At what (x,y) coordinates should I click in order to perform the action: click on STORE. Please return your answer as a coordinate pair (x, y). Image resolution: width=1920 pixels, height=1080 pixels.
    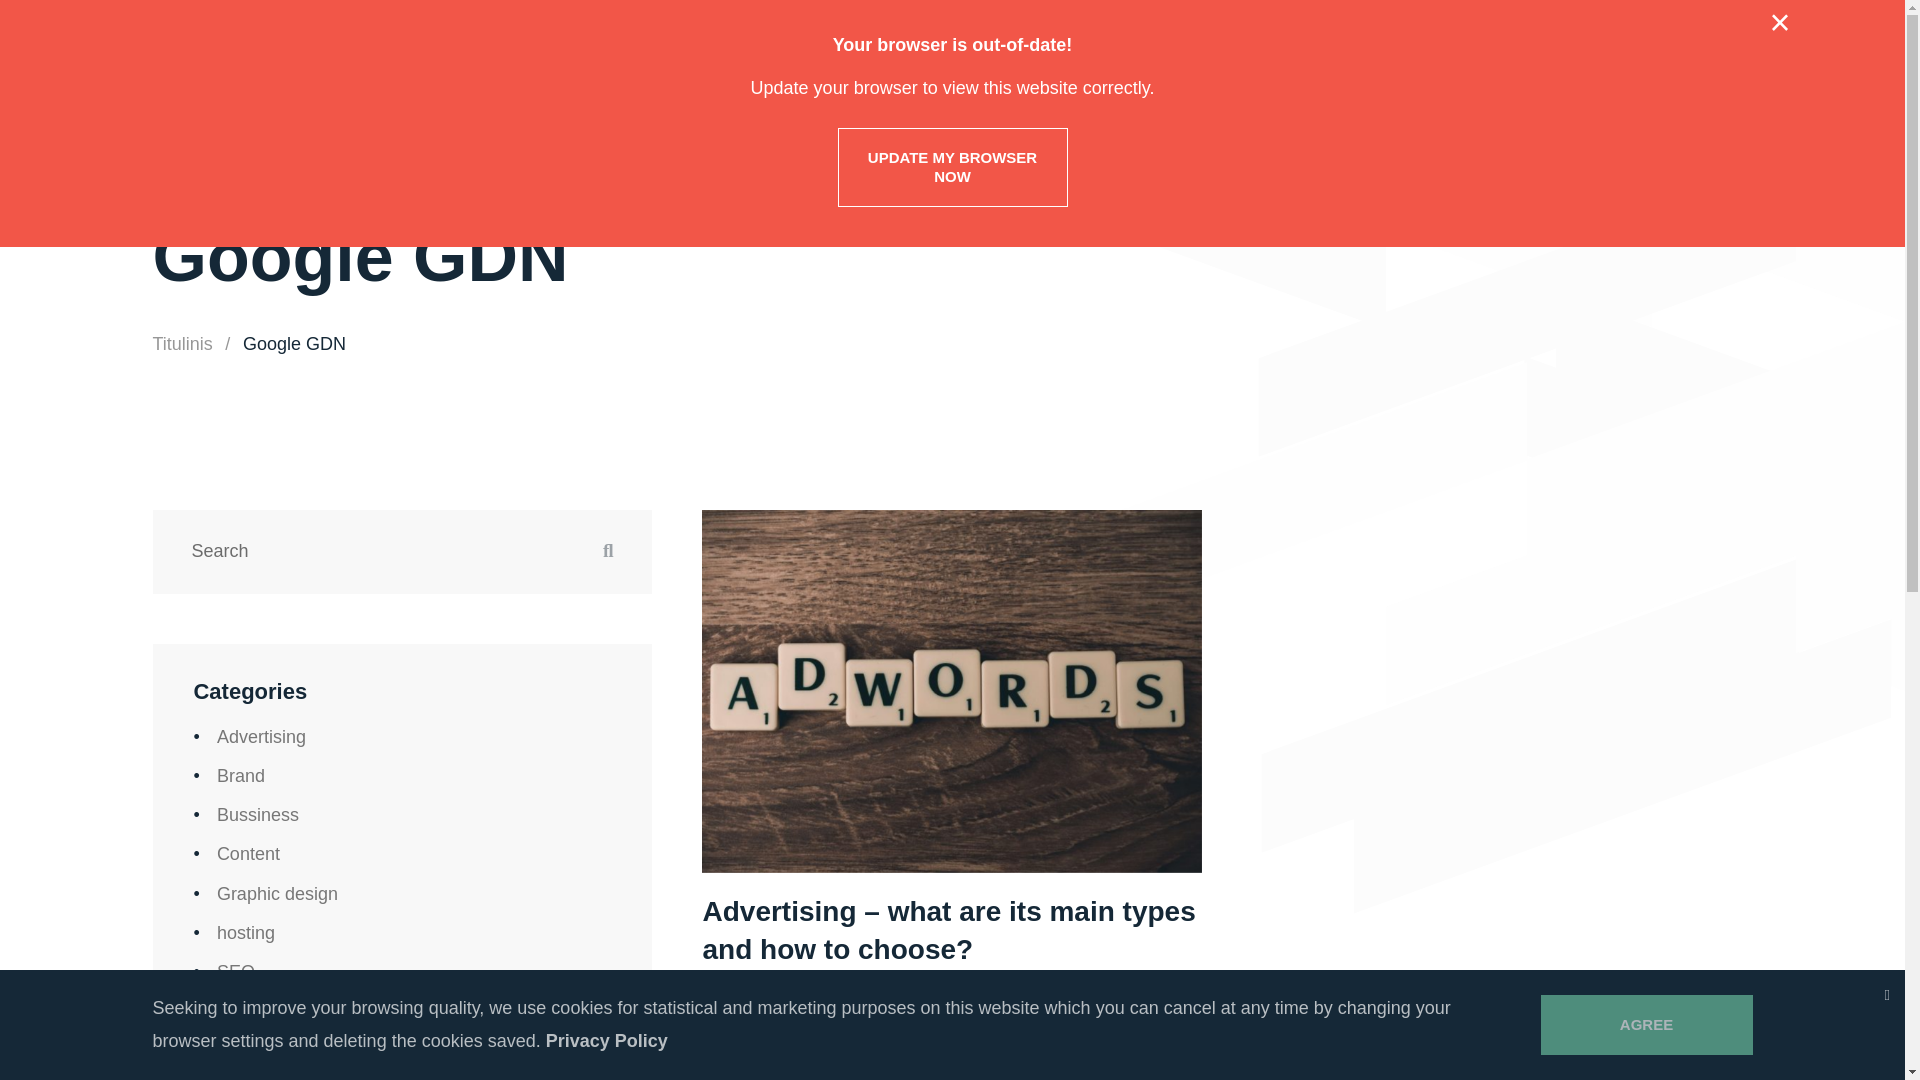
    Looking at the image, I should click on (1556, 90).